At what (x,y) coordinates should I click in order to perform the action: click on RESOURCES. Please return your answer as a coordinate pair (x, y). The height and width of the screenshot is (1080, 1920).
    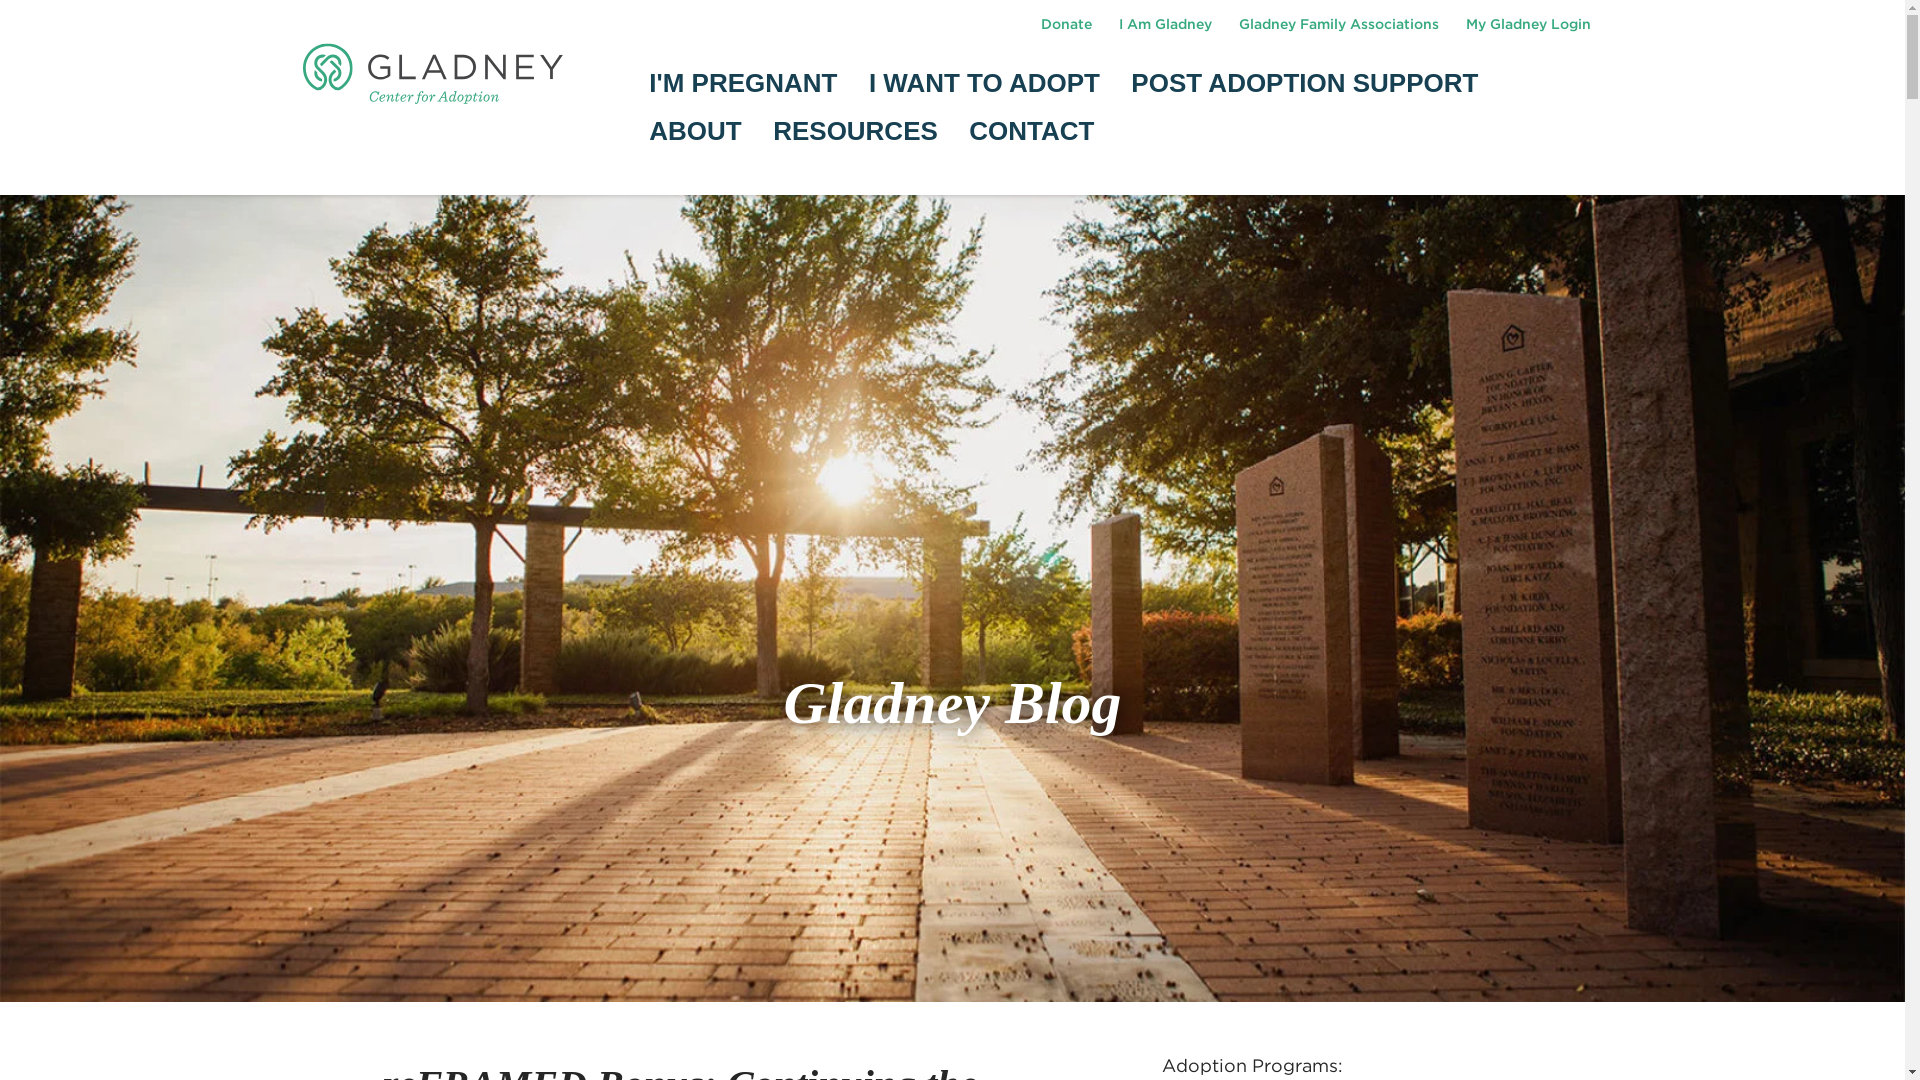
    Looking at the image, I should click on (856, 130).